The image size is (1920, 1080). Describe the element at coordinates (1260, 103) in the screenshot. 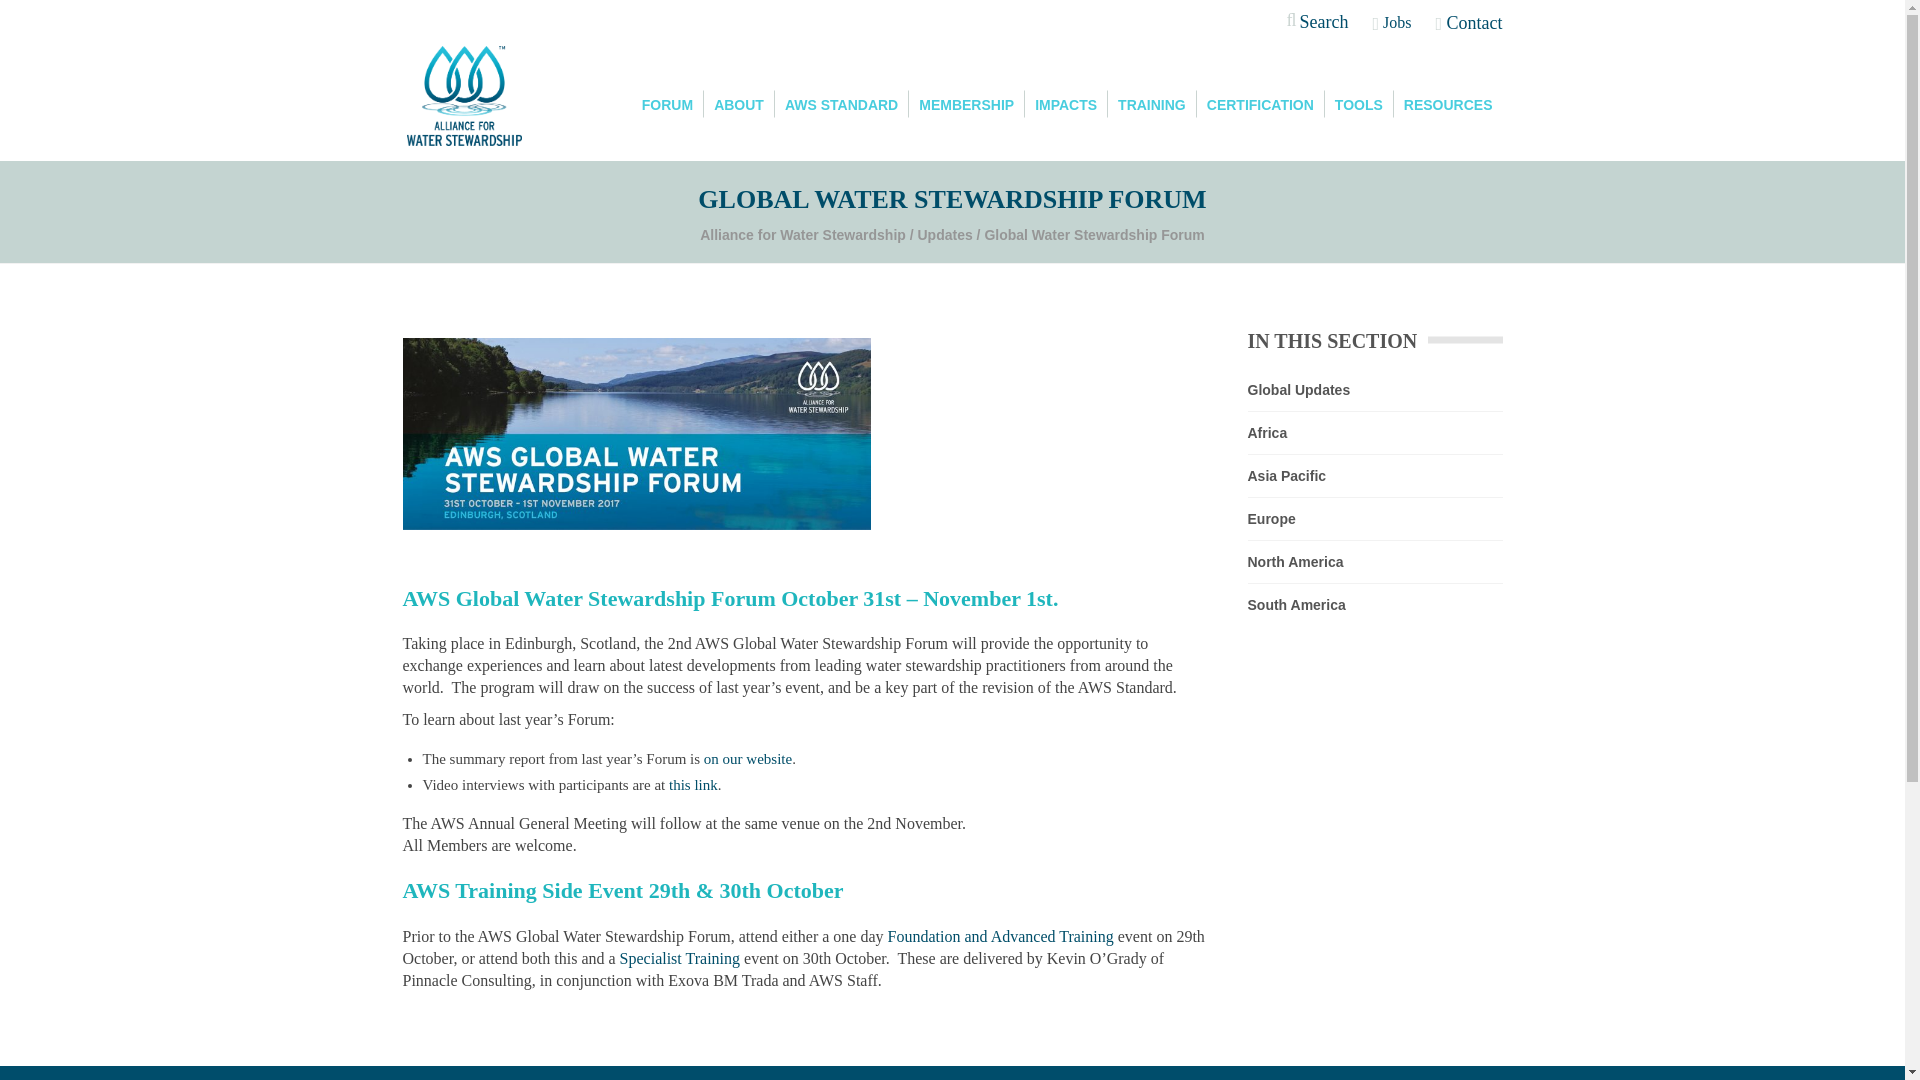

I see `CERTIFICATION` at that location.